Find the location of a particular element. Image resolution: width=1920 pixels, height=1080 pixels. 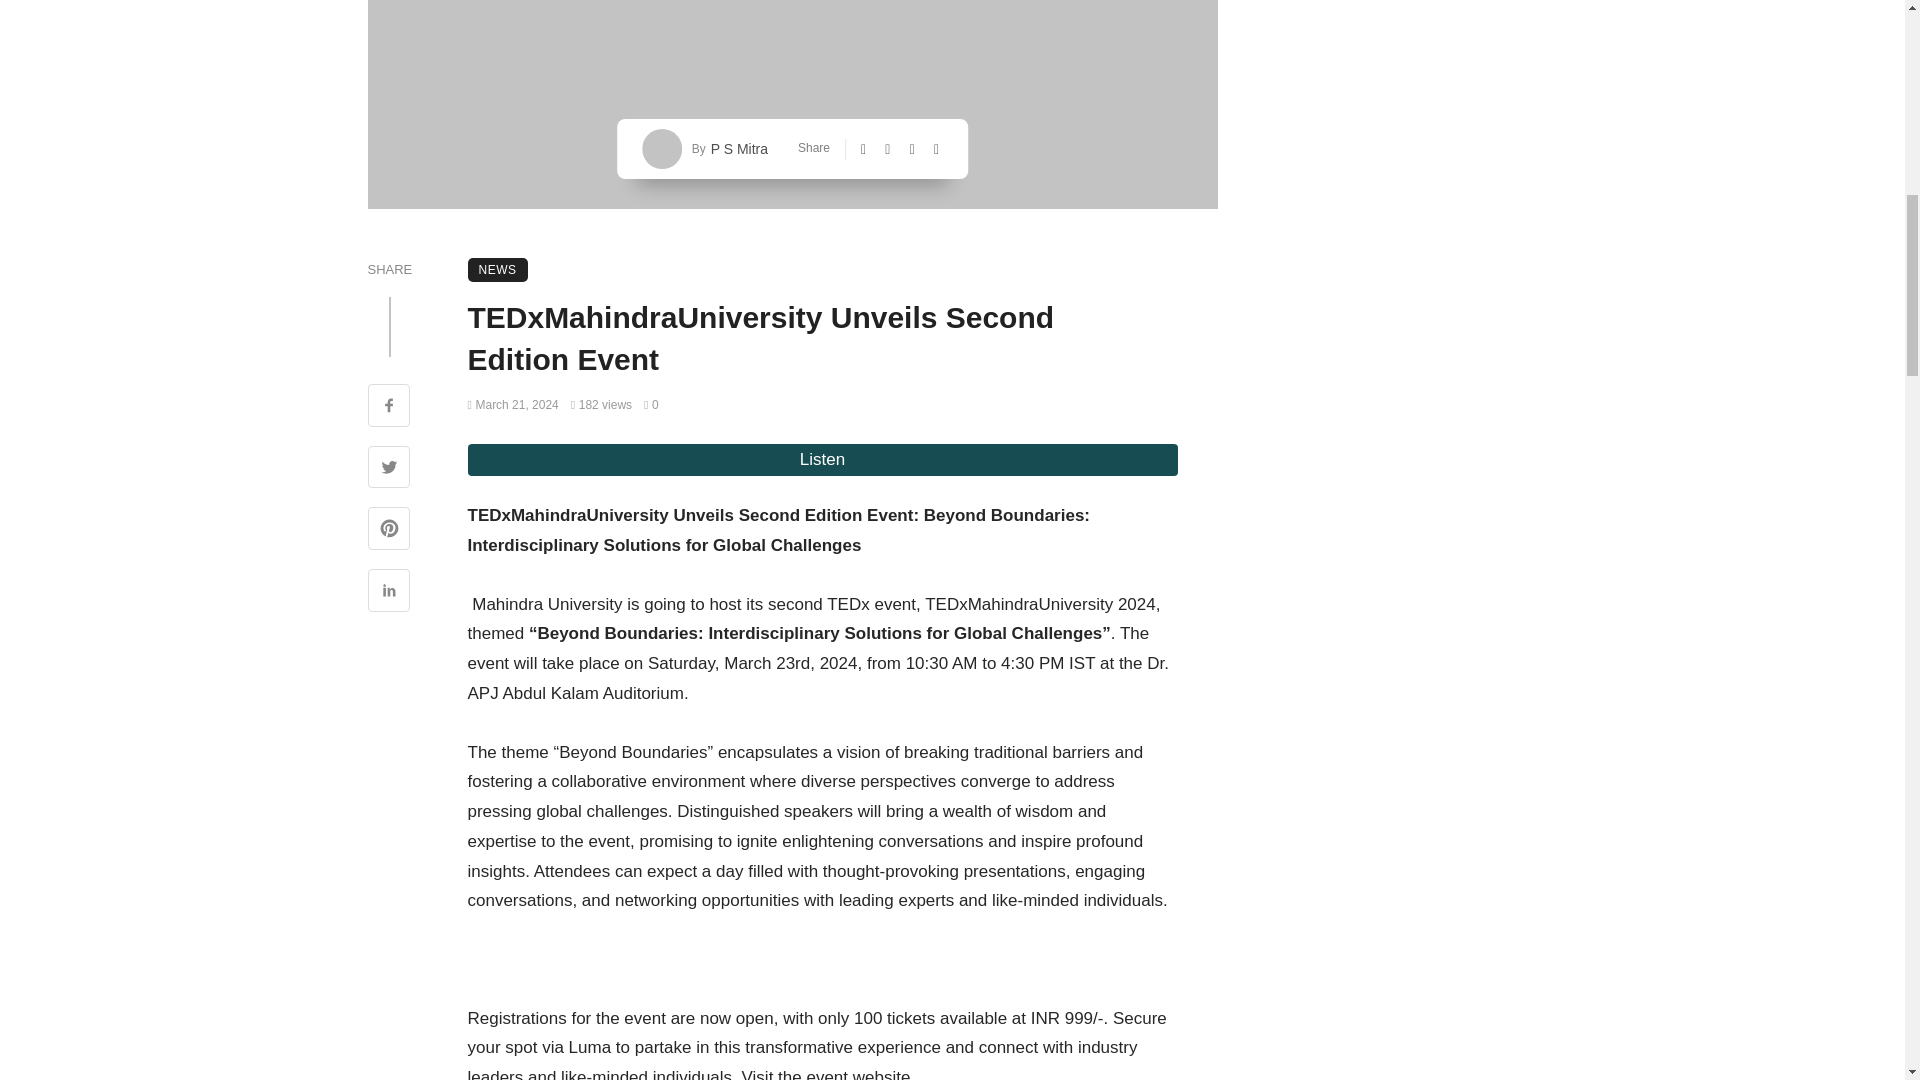

0 Comments is located at coordinates (650, 404).